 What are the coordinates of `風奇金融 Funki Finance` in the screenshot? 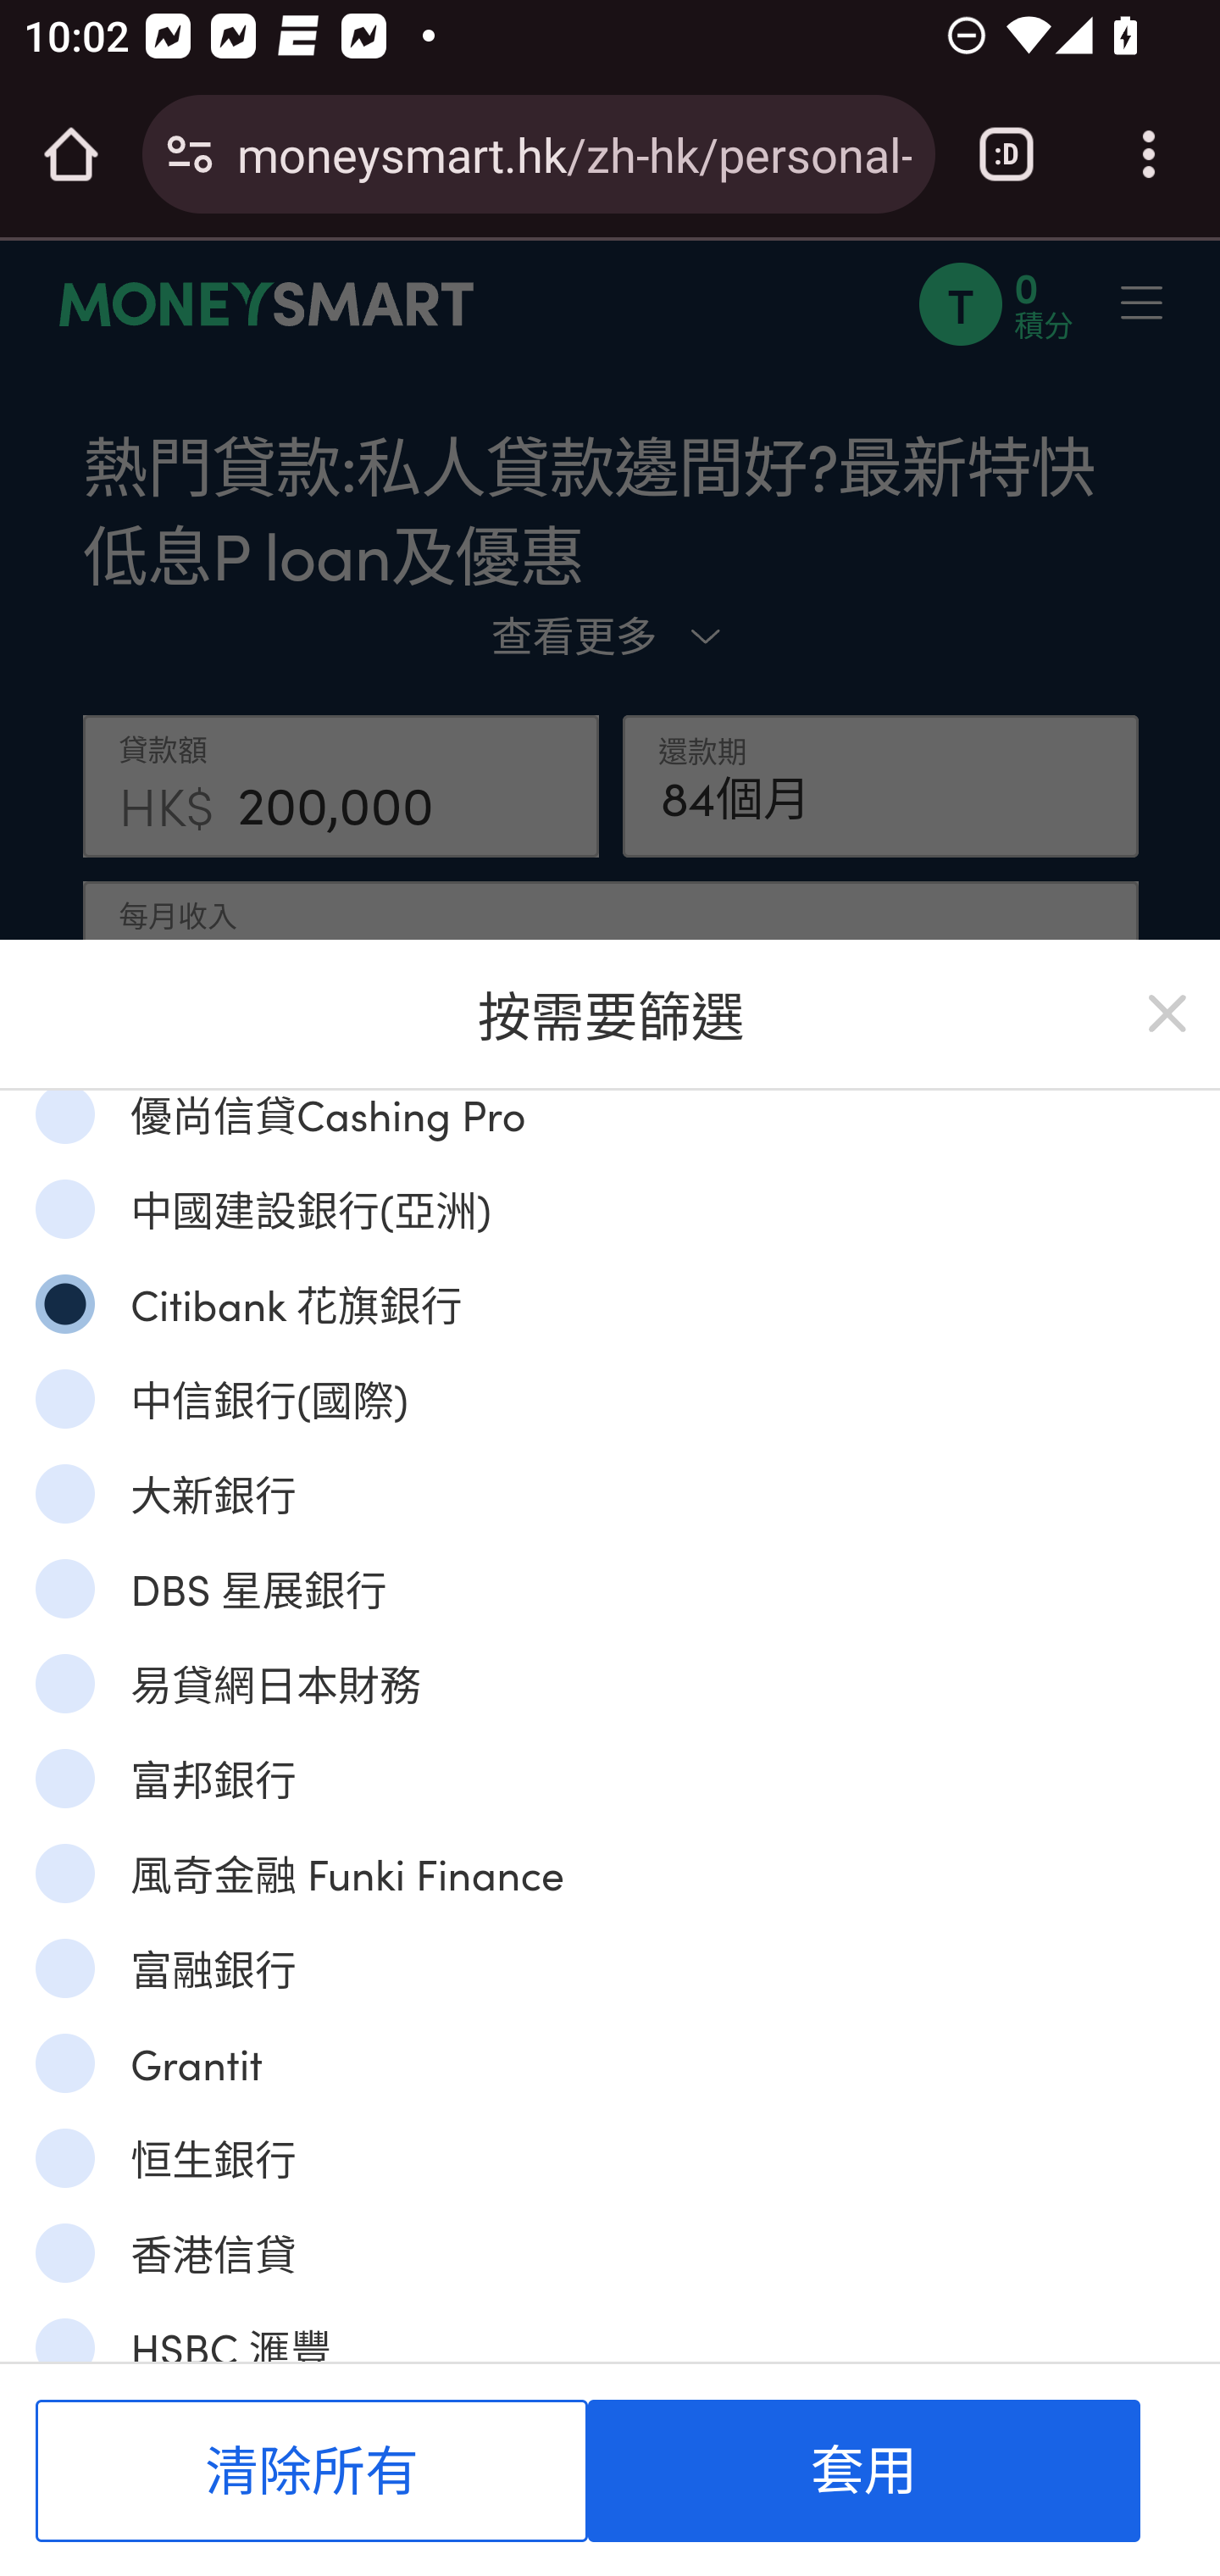 It's located at (64, 1873).